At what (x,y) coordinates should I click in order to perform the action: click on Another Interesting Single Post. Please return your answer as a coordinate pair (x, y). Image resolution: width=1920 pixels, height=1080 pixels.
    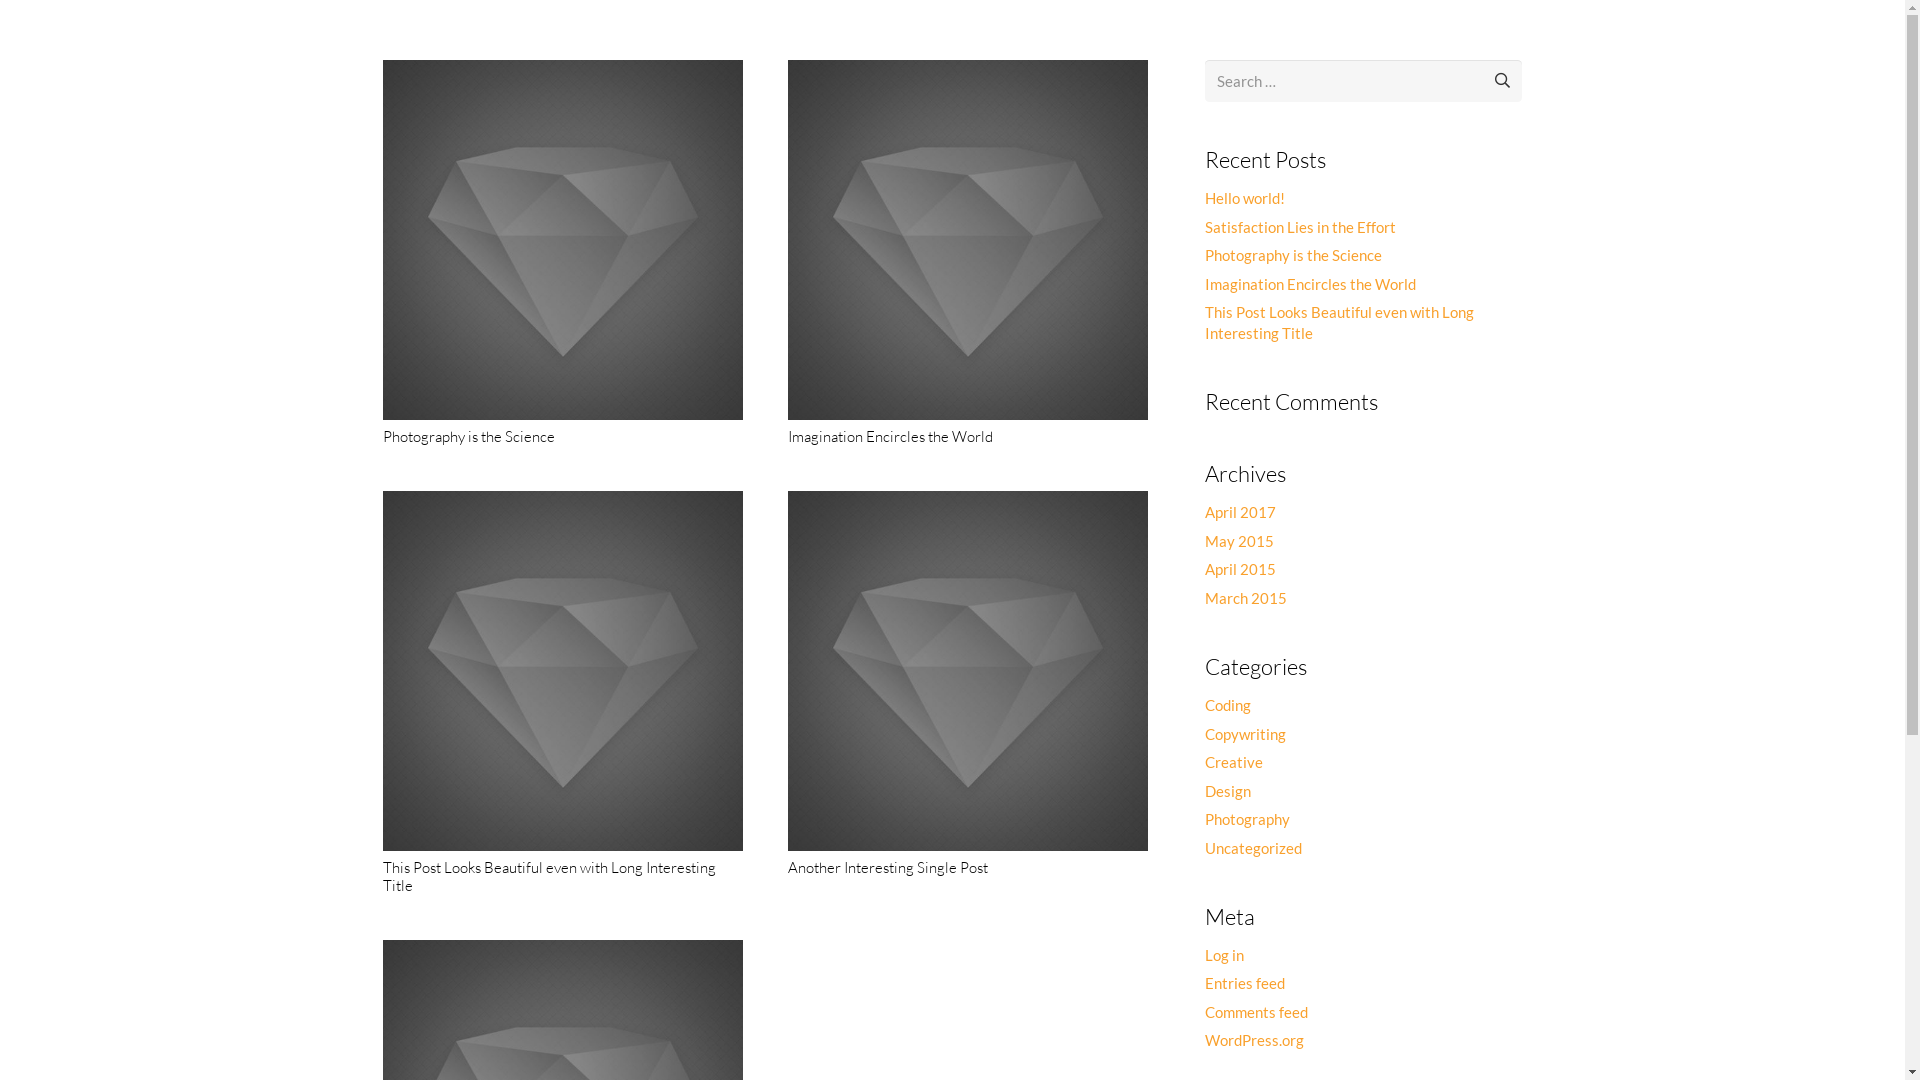
    Looking at the image, I should click on (888, 868).